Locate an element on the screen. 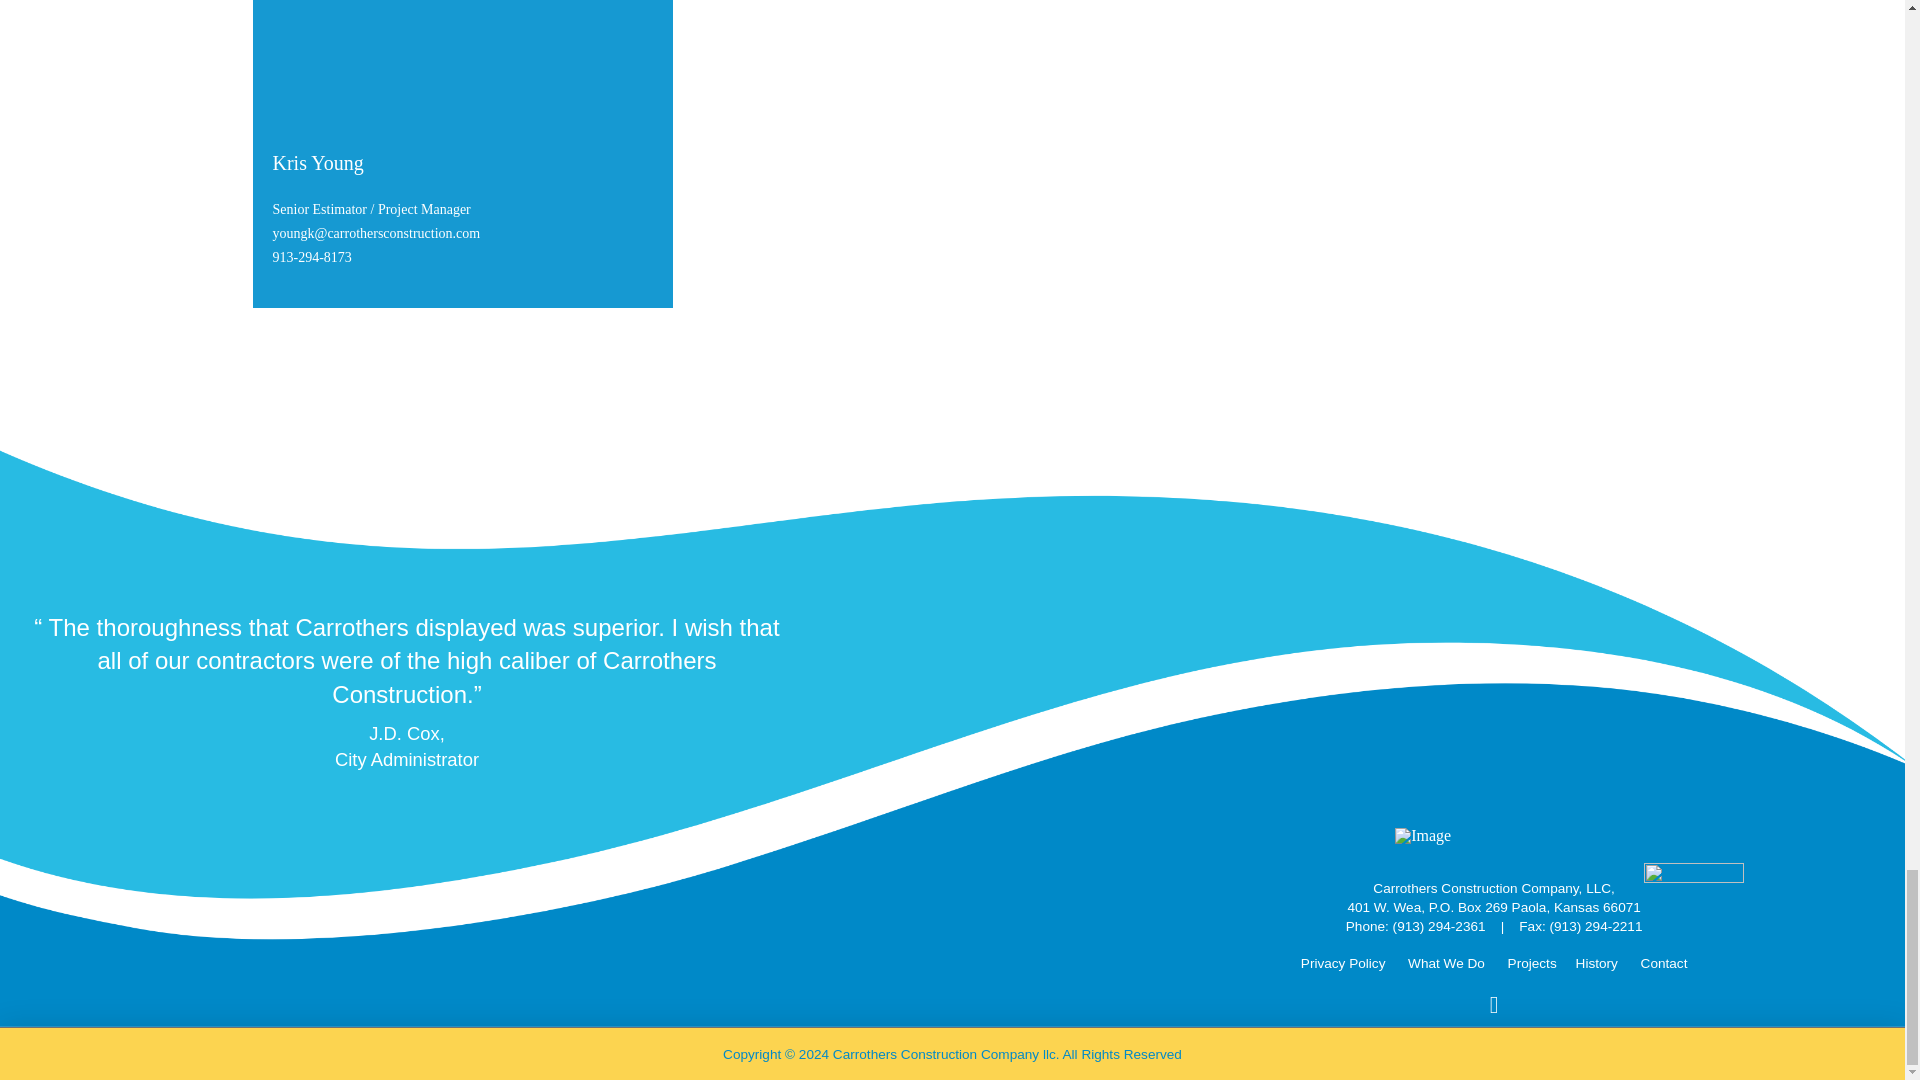  913-294-8173 is located at coordinates (312, 256).